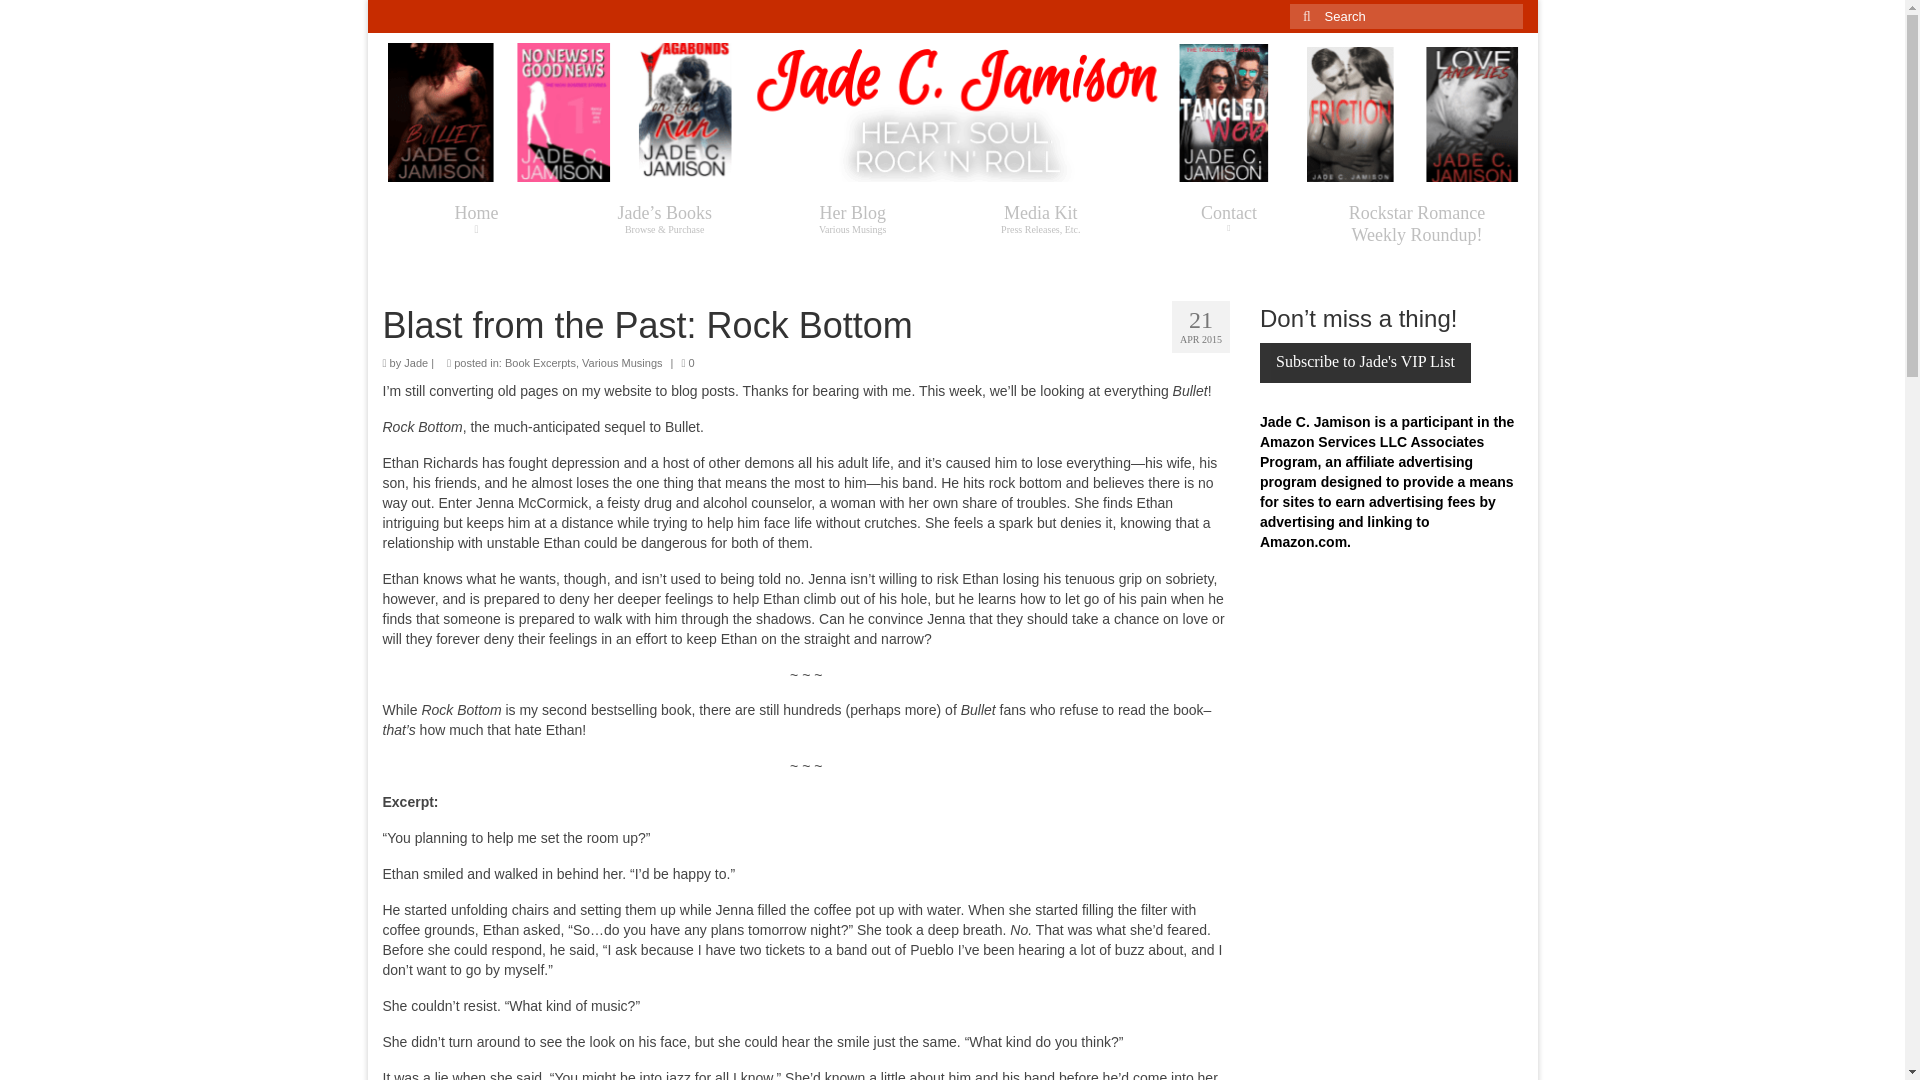 This screenshot has height=1080, width=1920. I want to click on Home, so click(852, 218).